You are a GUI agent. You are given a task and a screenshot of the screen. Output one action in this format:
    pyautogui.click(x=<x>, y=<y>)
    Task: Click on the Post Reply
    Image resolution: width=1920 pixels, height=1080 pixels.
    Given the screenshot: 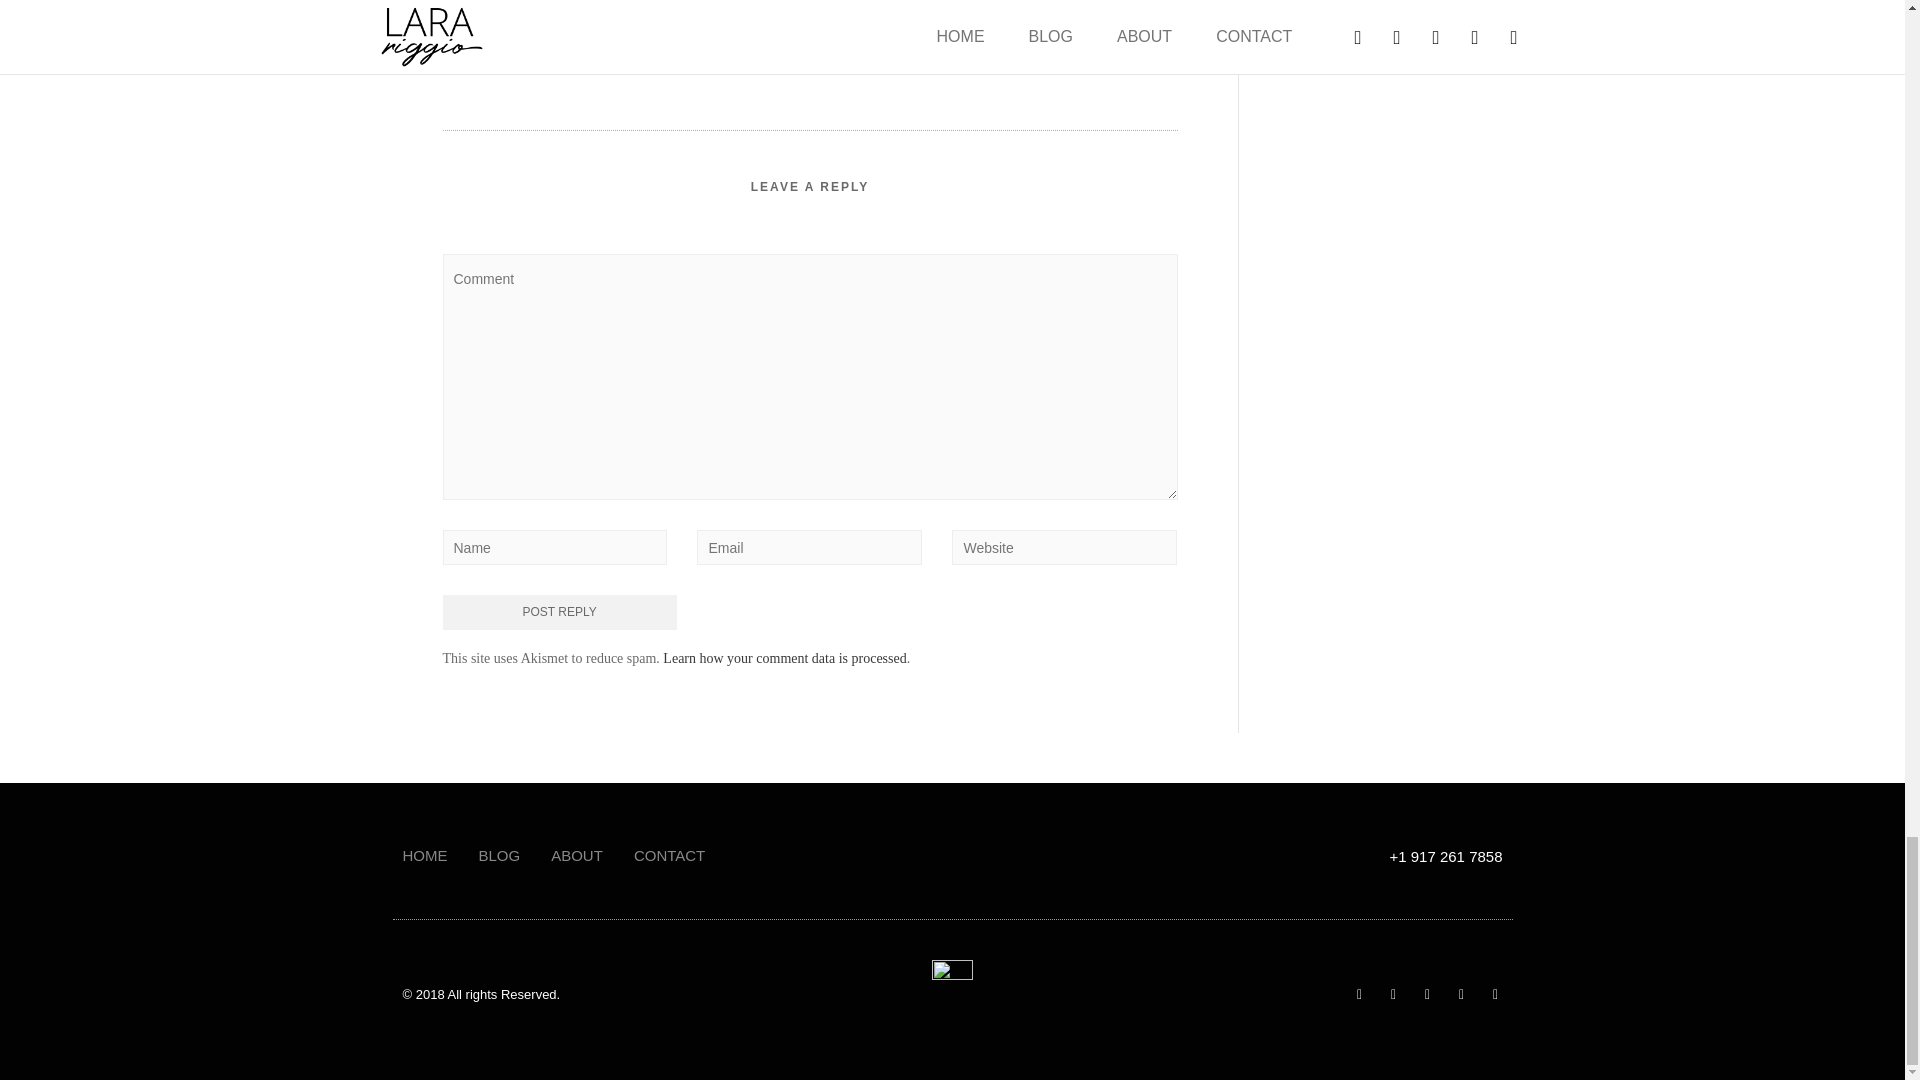 What is the action you would take?
    pyautogui.click(x=558, y=612)
    